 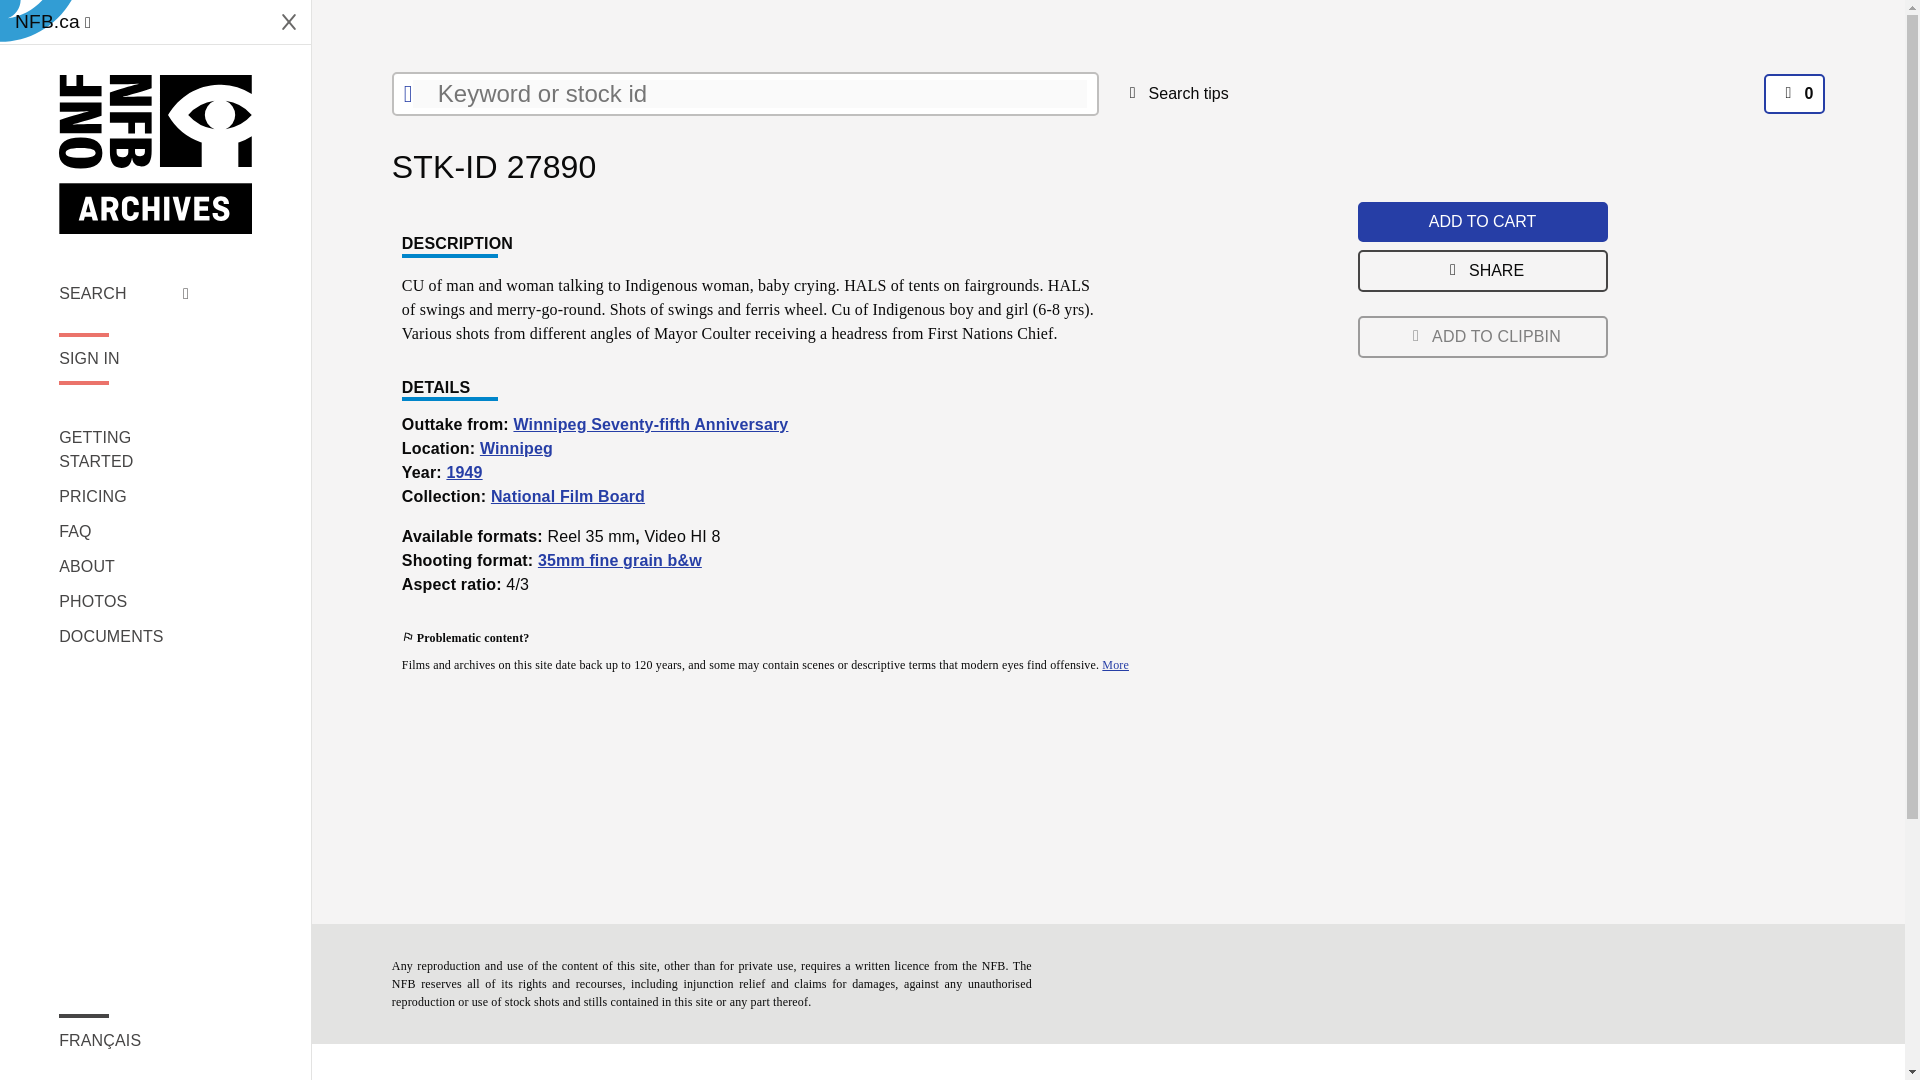 What do you see at coordinates (124, 496) in the screenshot?
I see `PRICING` at bounding box center [124, 496].